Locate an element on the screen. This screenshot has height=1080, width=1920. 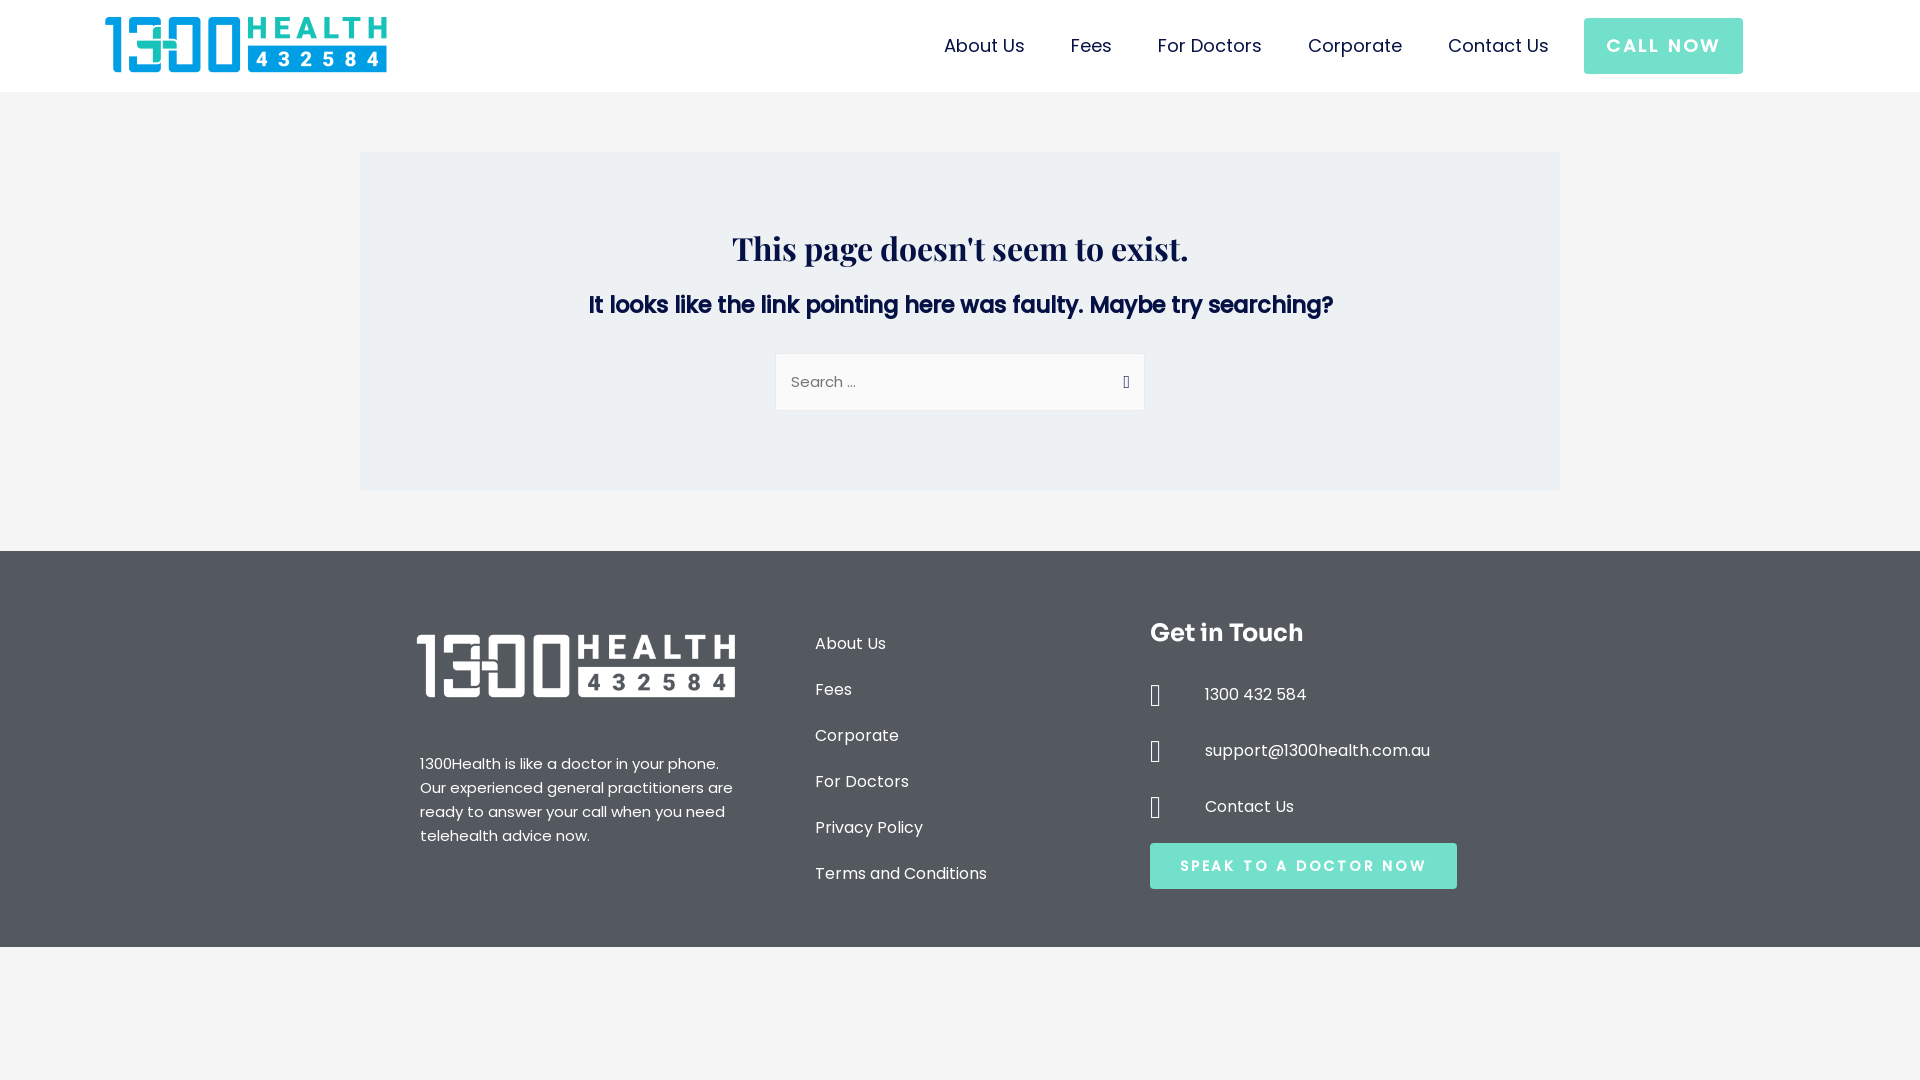
CALL NOW is located at coordinates (1664, 46).